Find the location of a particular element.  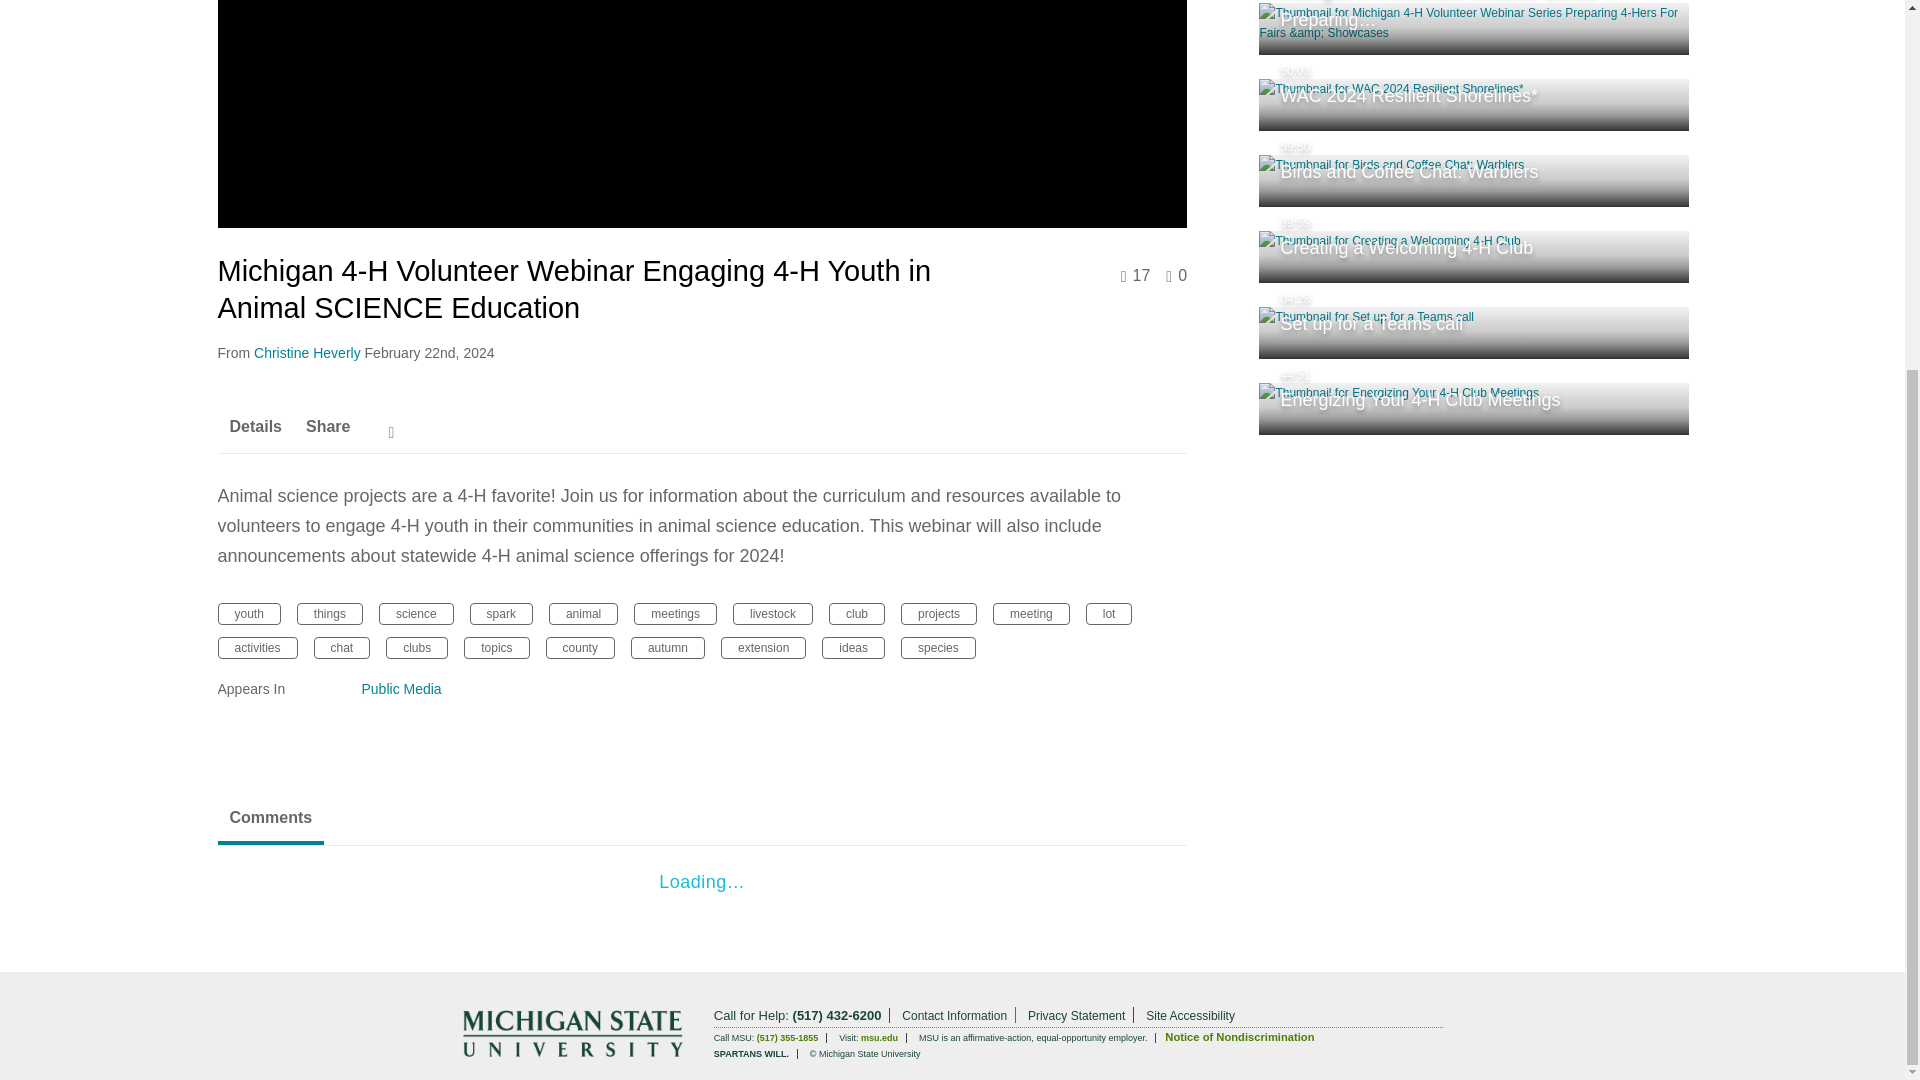

Creating a Welcoming 4-H Club is located at coordinates (1474, 256).